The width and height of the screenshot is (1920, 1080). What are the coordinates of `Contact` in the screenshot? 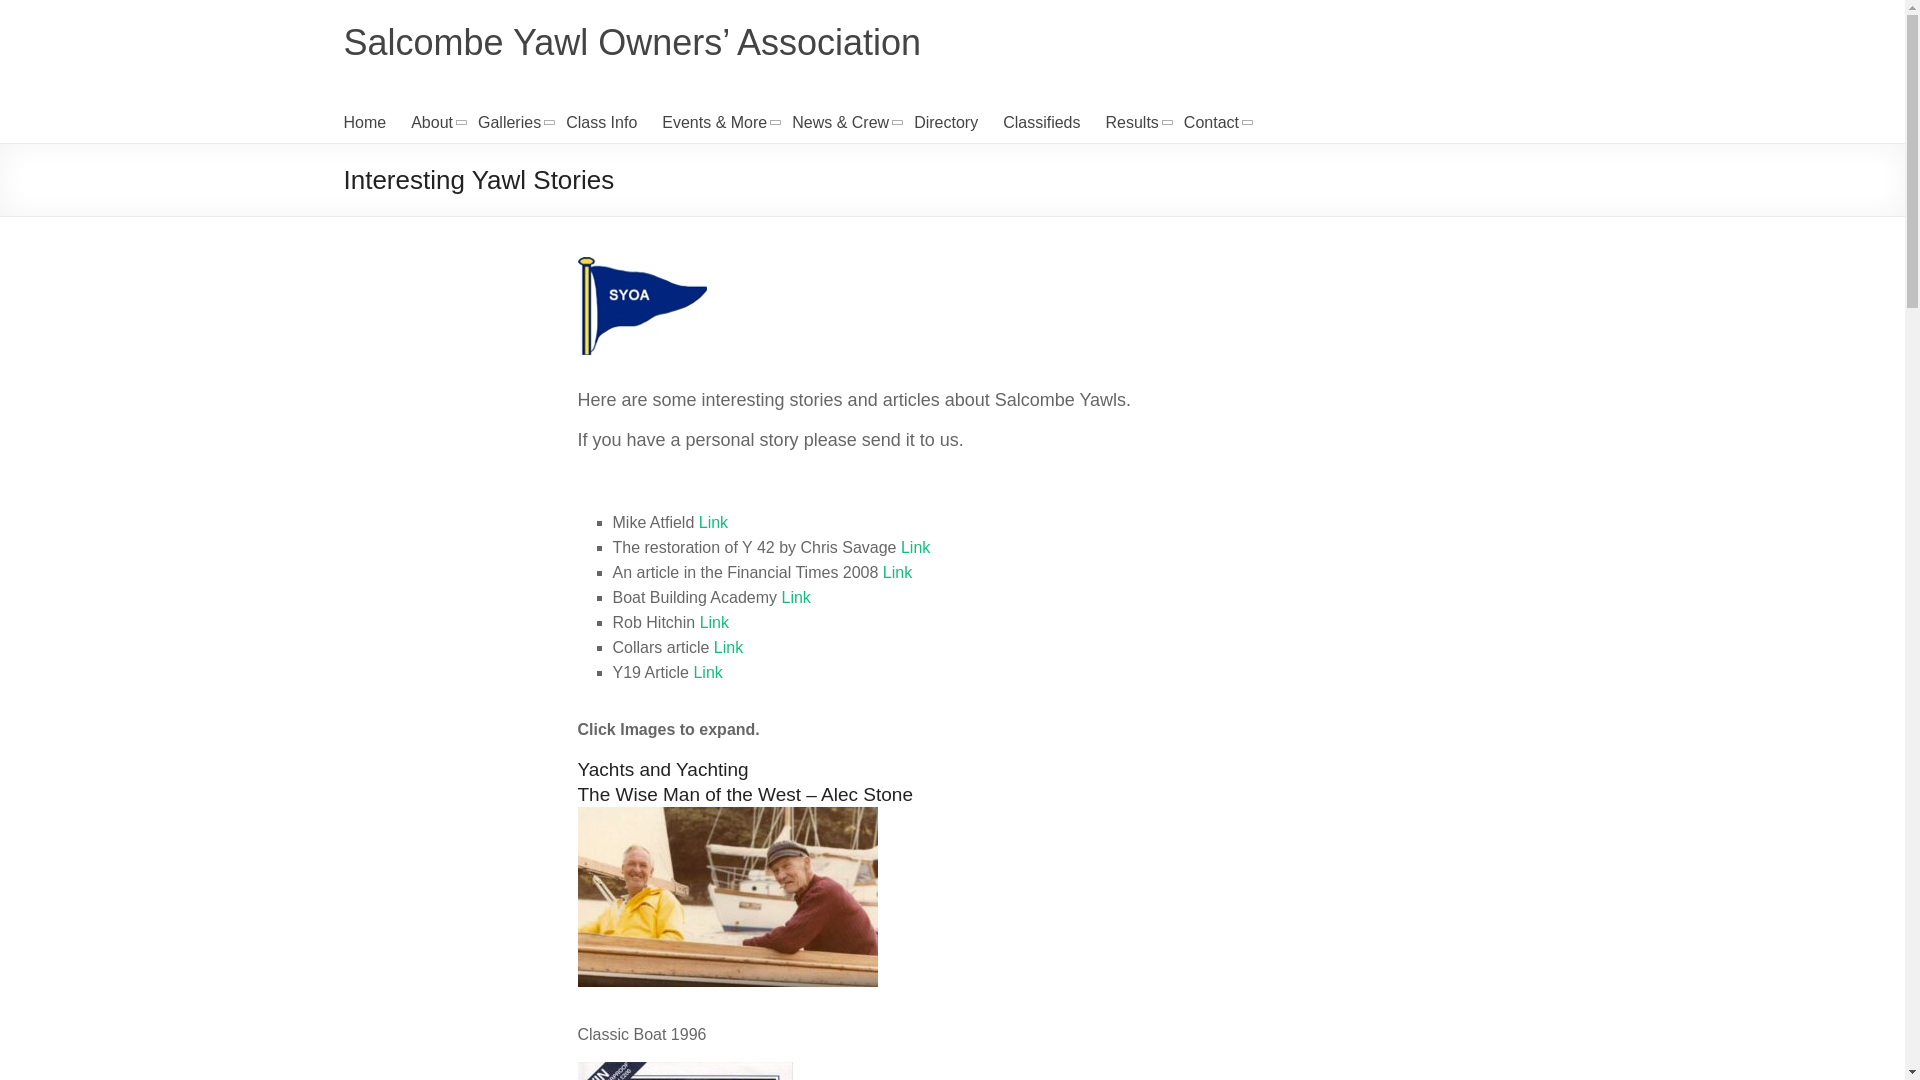 It's located at (1211, 123).